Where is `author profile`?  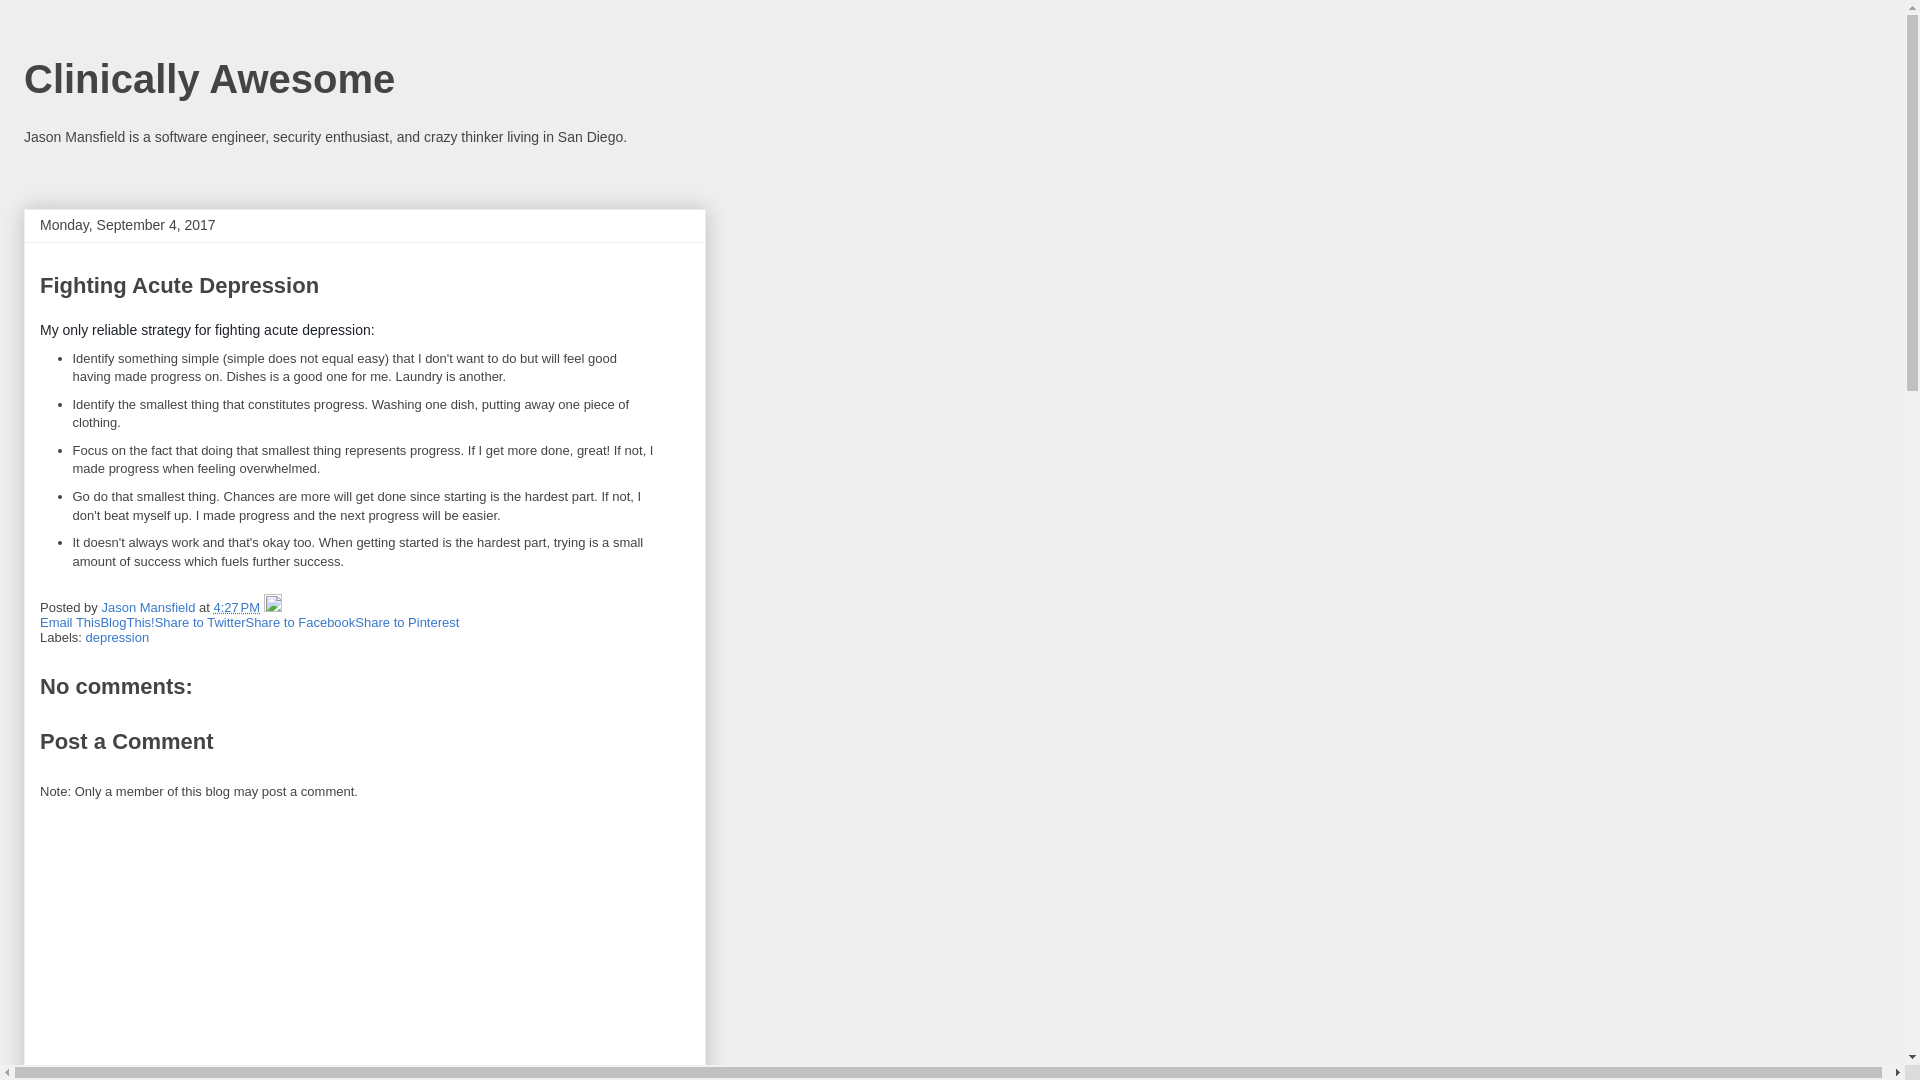 author profile is located at coordinates (150, 607).